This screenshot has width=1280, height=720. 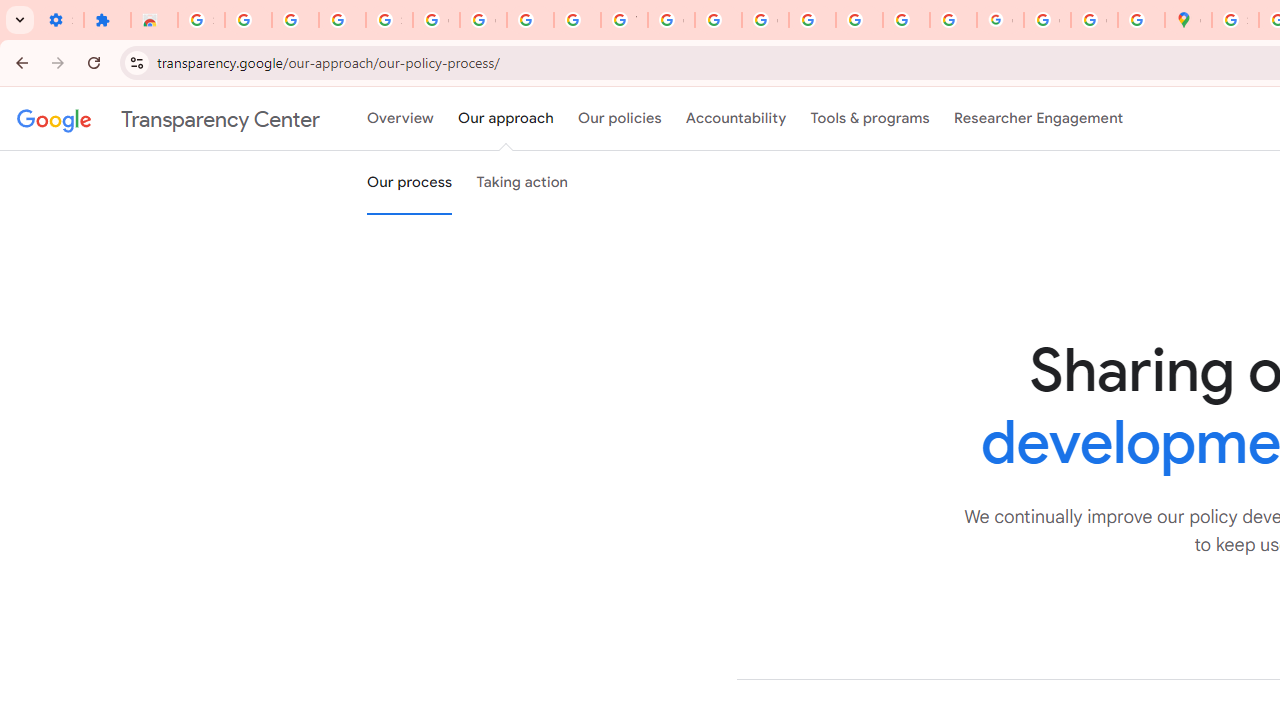 What do you see at coordinates (60, 20) in the screenshot?
I see `Settings - On startup` at bounding box center [60, 20].